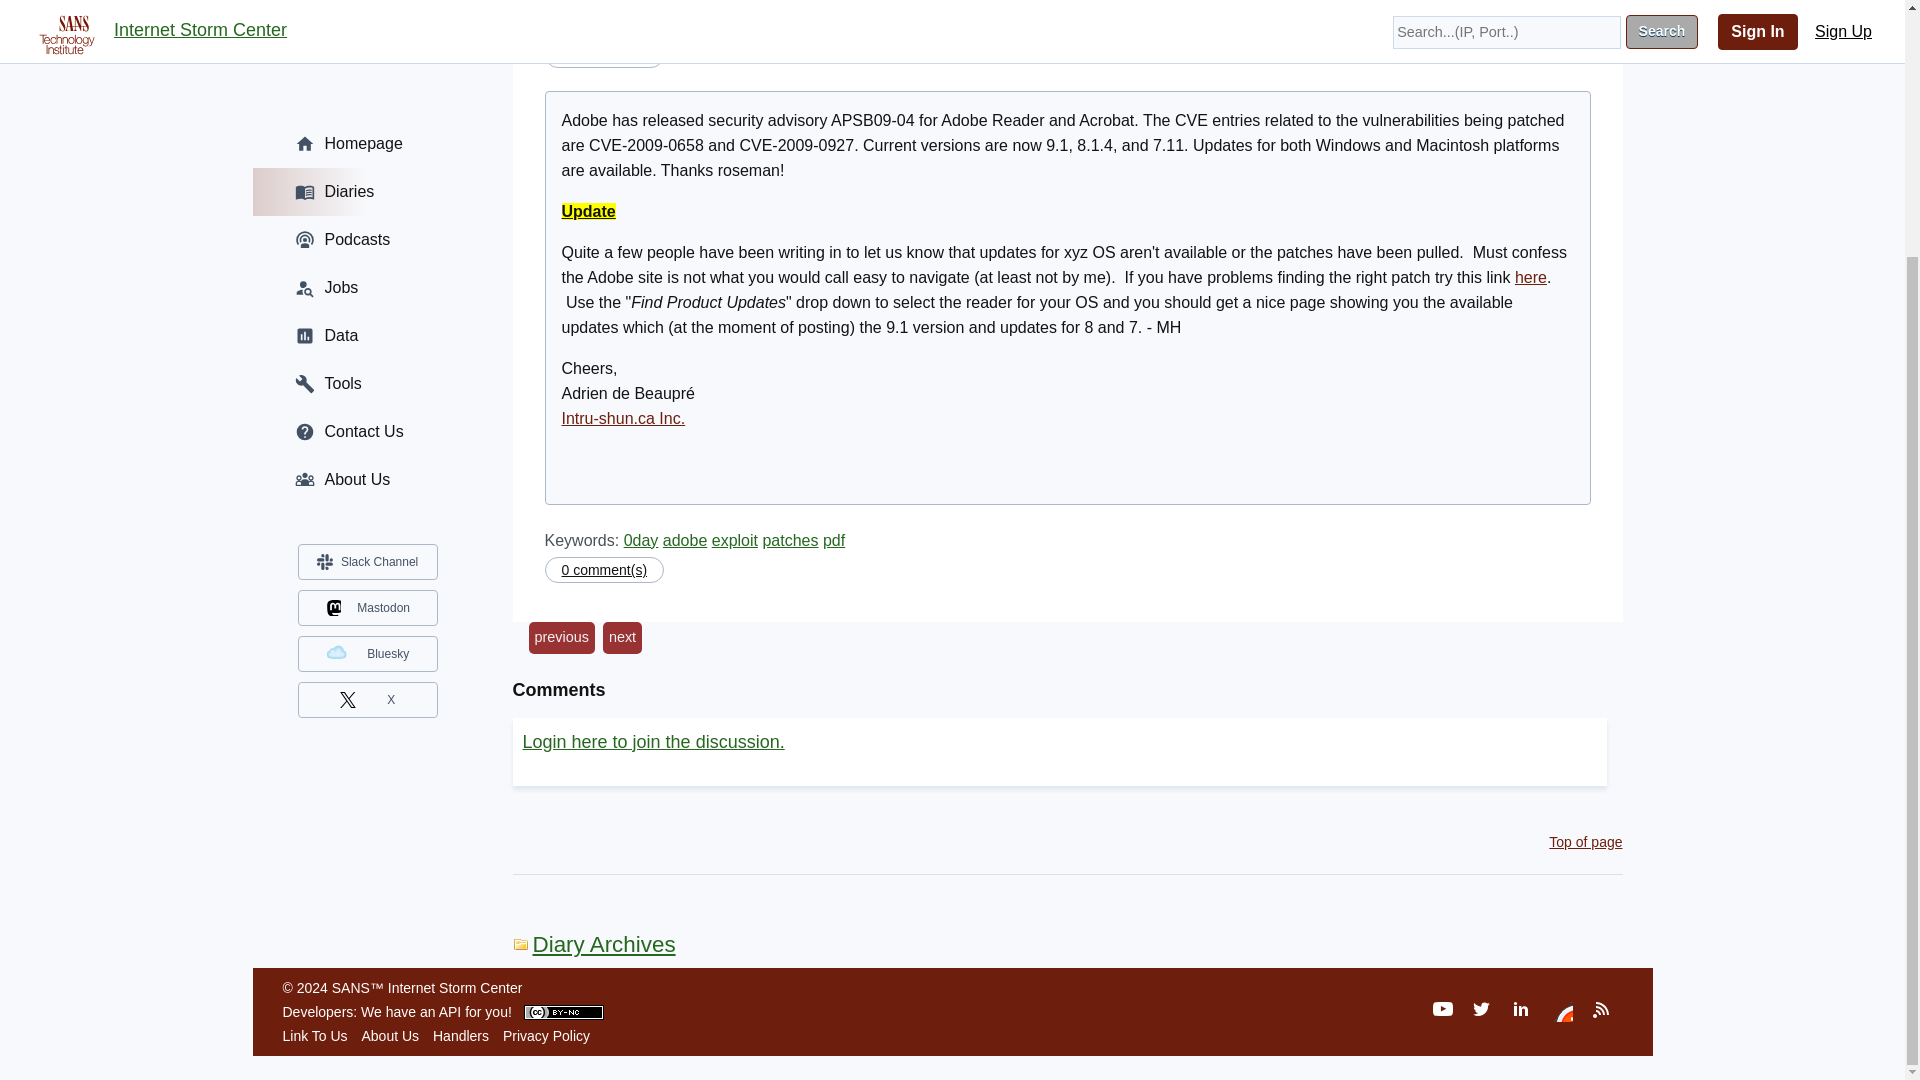 This screenshot has width=1920, height=1080. I want to click on Share on Facebook, so click(1488, 12).